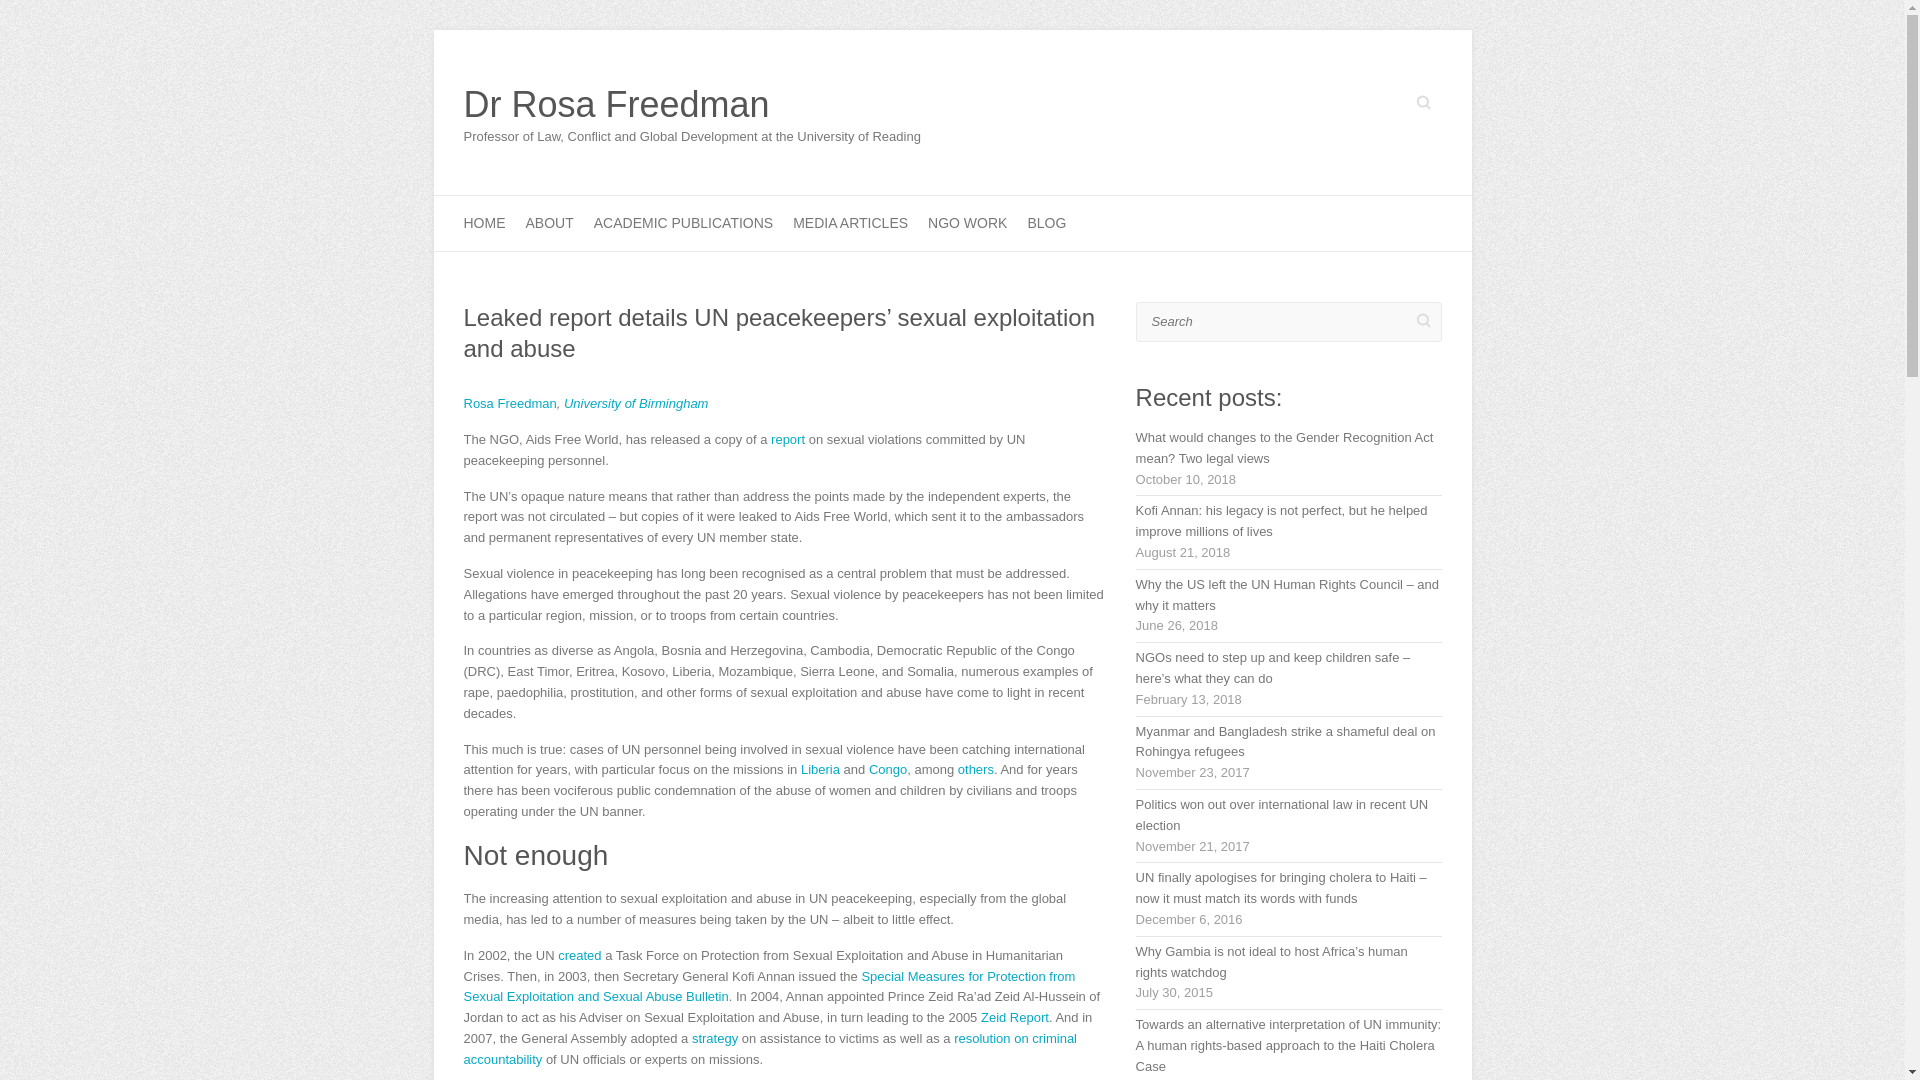 The height and width of the screenshot is (1080, 1920). I want to click on Dr Rosa Freedman, so click(692, 105).